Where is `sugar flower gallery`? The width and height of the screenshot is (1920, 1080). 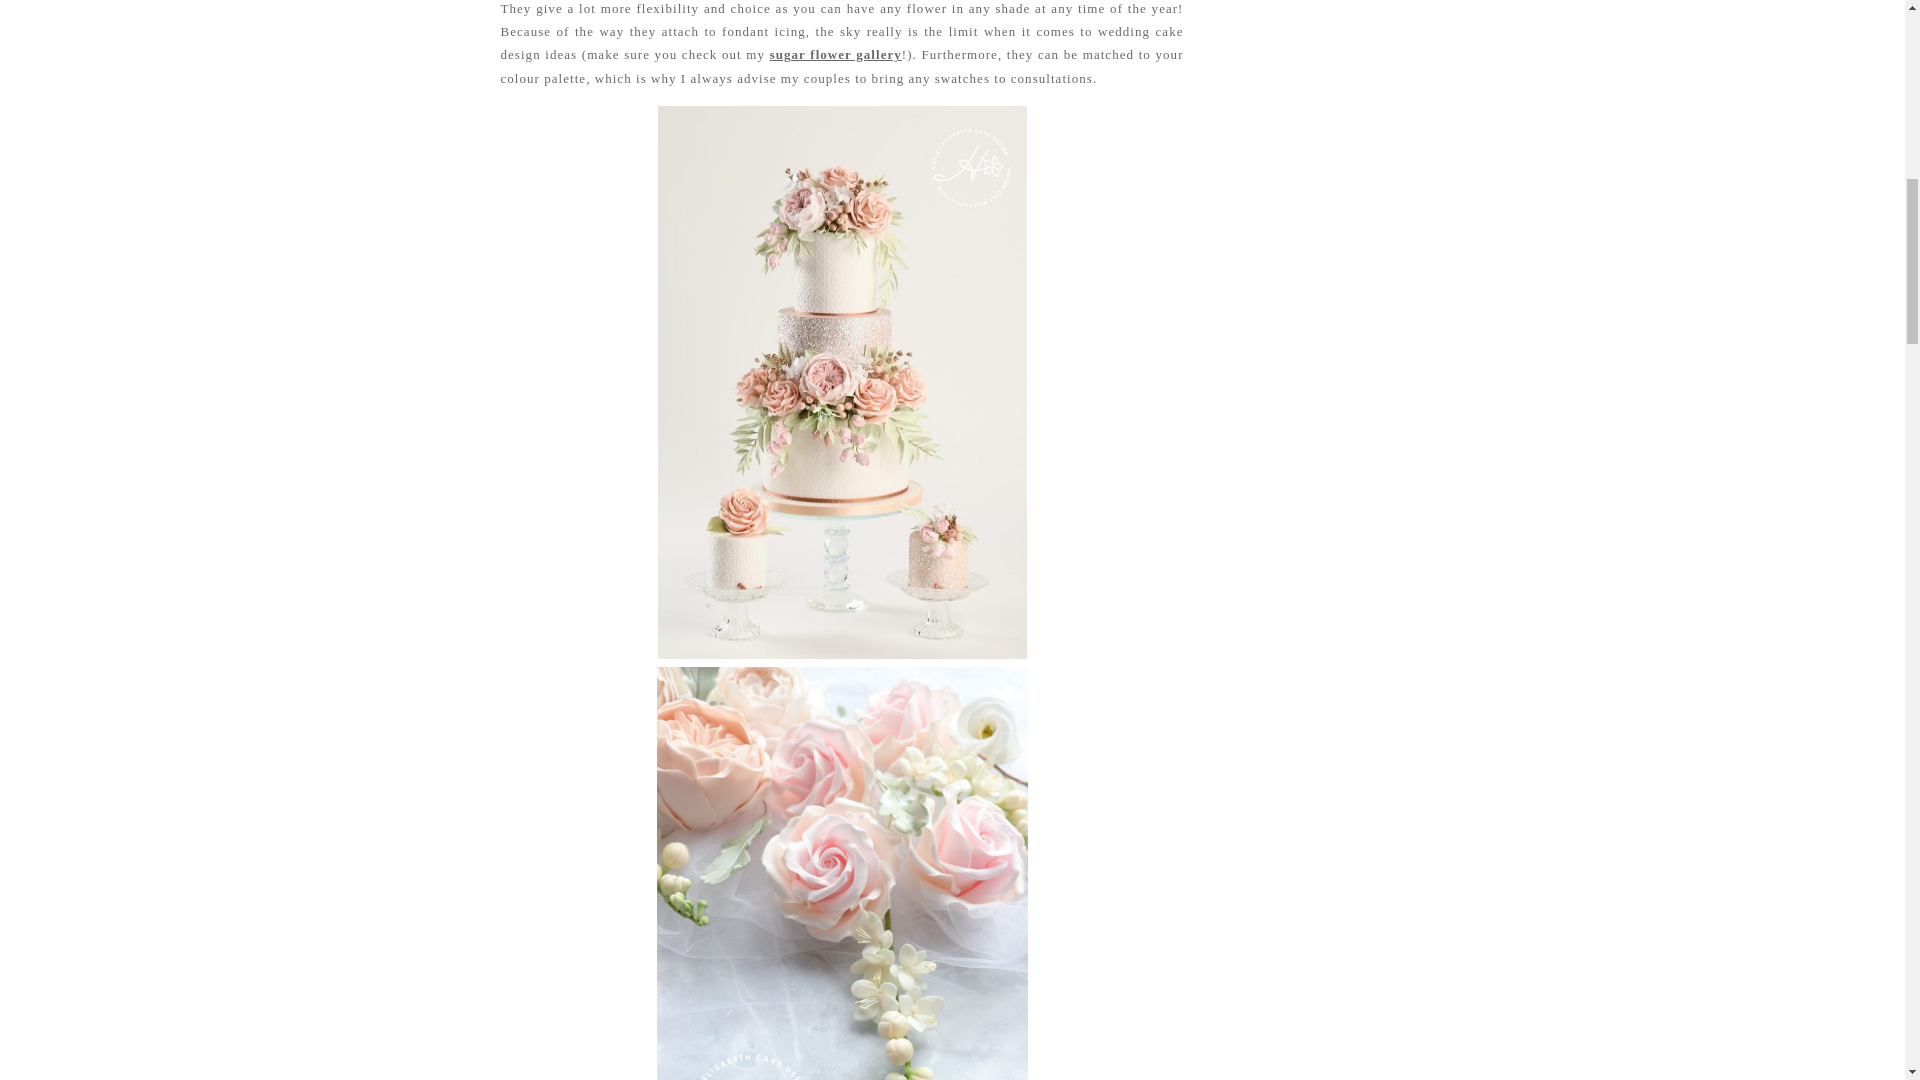 sugar flower gallery is located at coordinates (836, 54).